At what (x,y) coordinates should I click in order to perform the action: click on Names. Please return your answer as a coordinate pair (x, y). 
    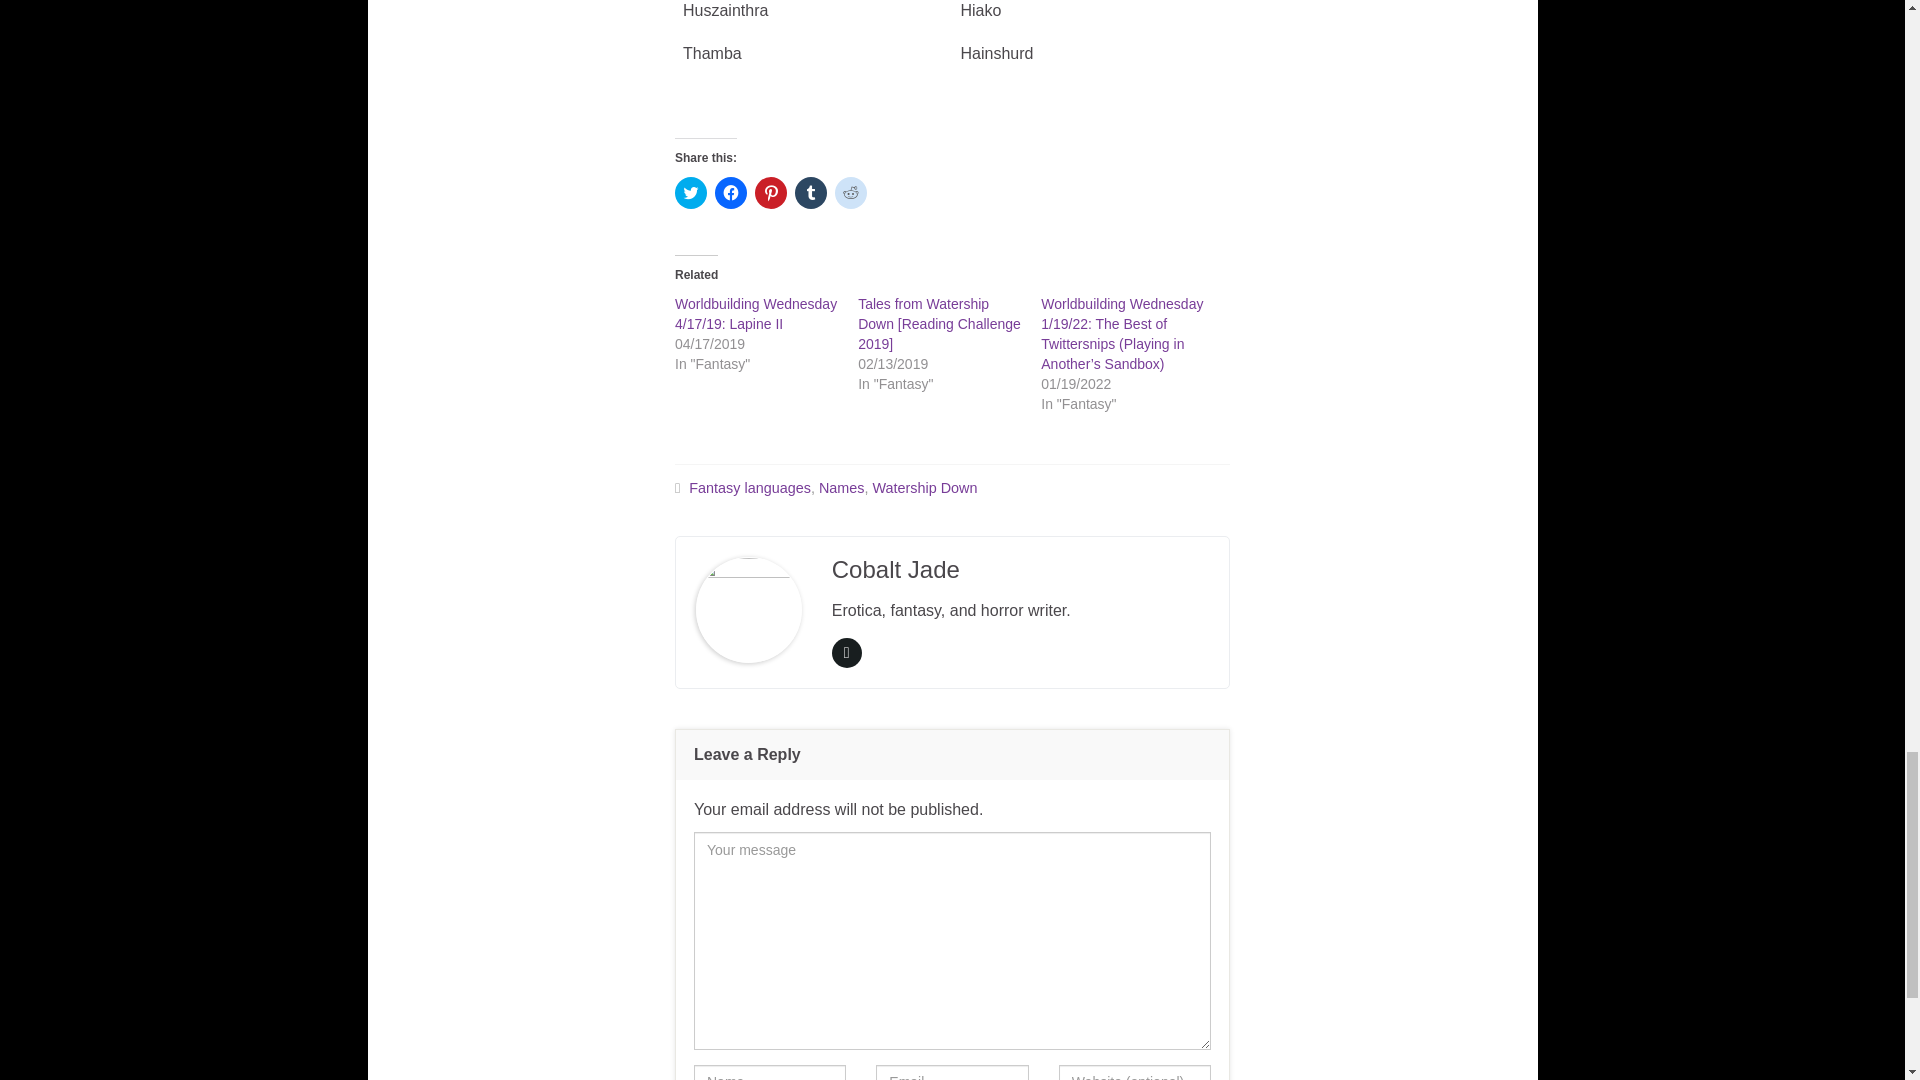
    Looking at the image, I should click on (842, 487).